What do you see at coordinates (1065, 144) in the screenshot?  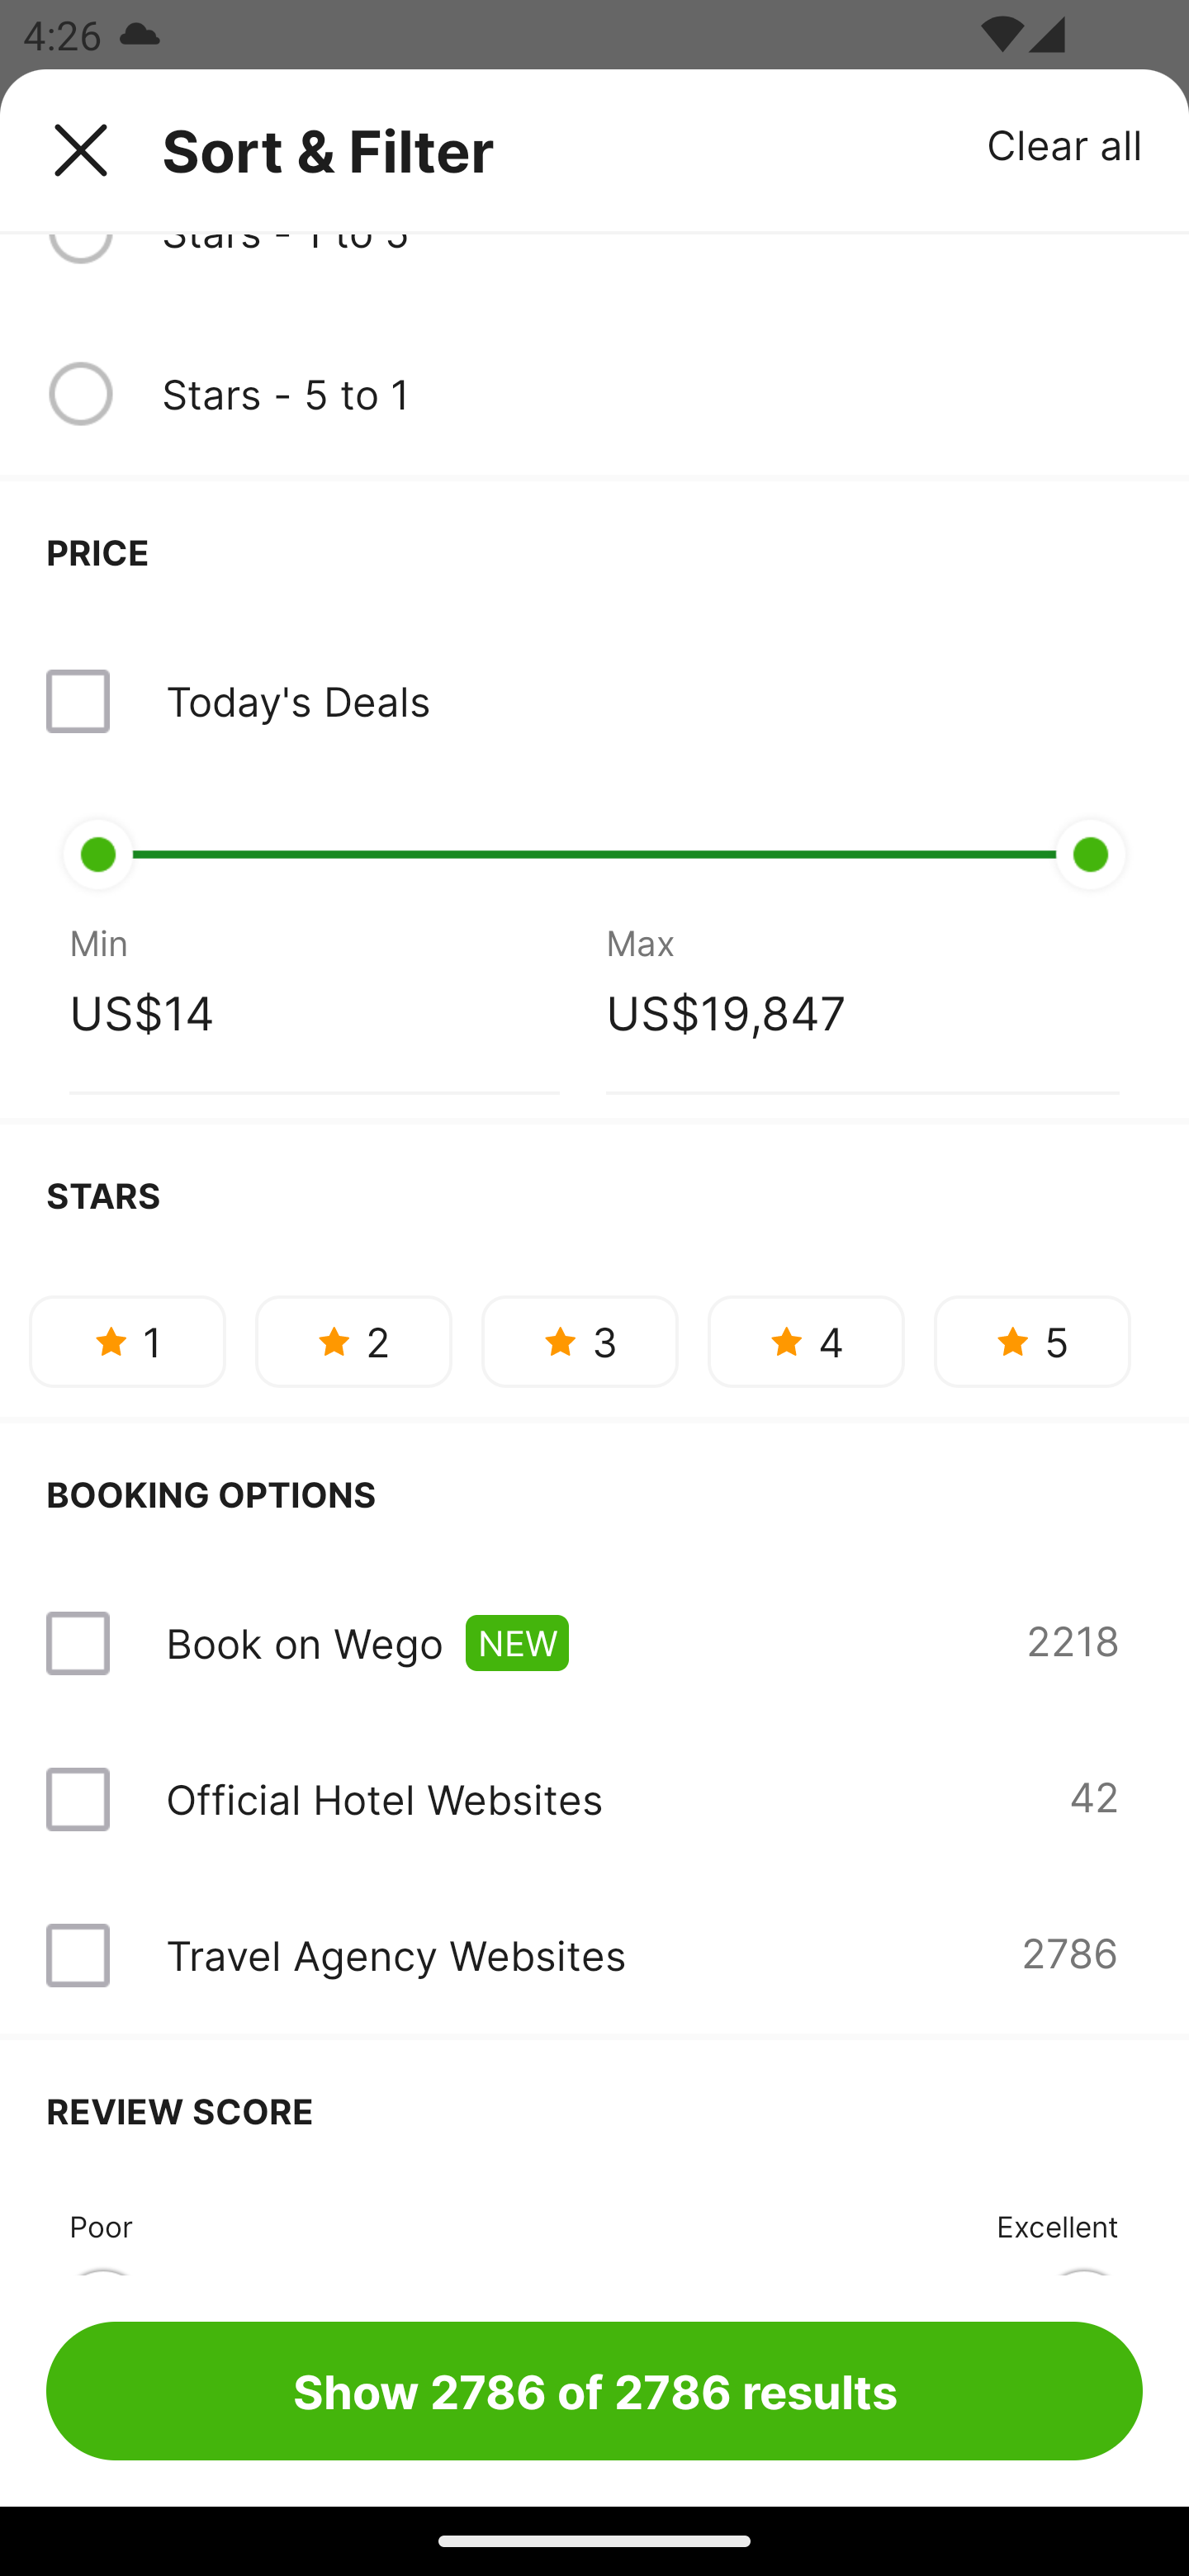 I see `Clear all` at bounding box center [1065, 144].